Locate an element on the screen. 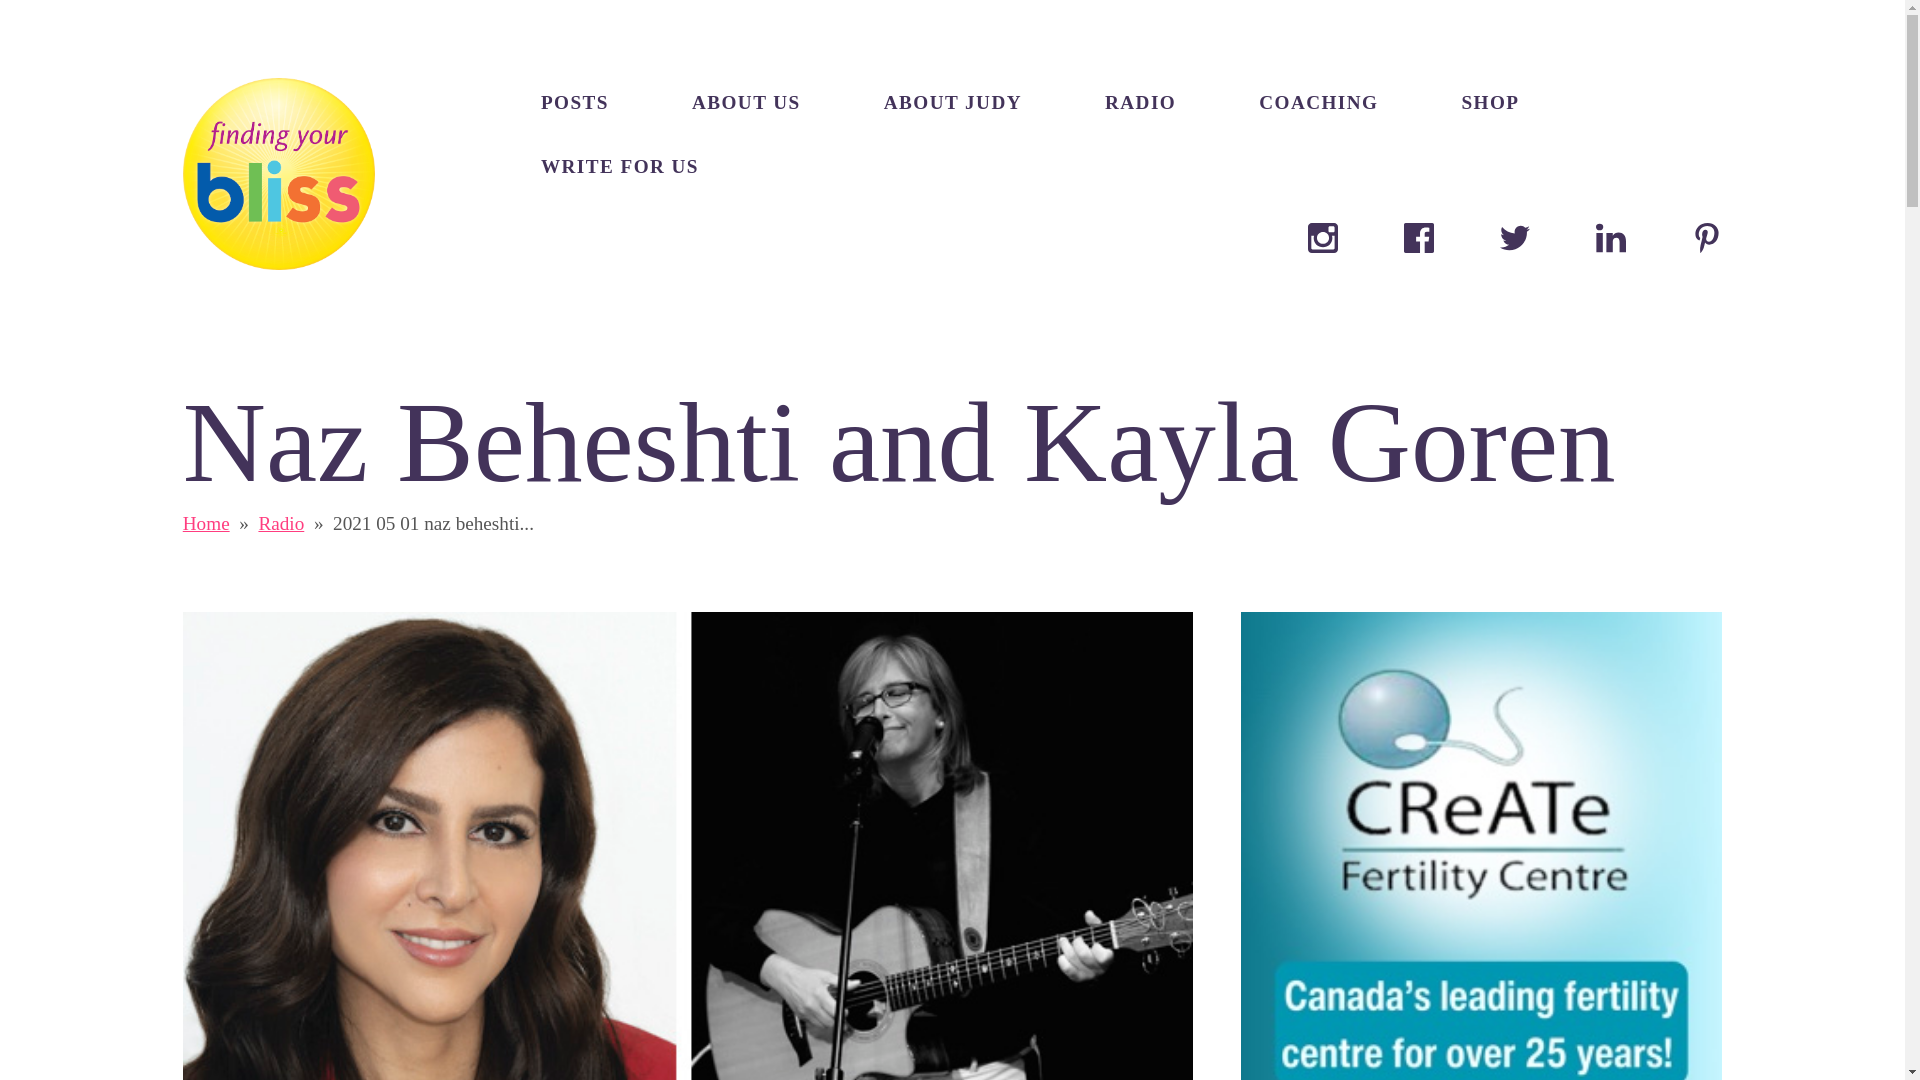  Home is located at coordinates (206, 523).